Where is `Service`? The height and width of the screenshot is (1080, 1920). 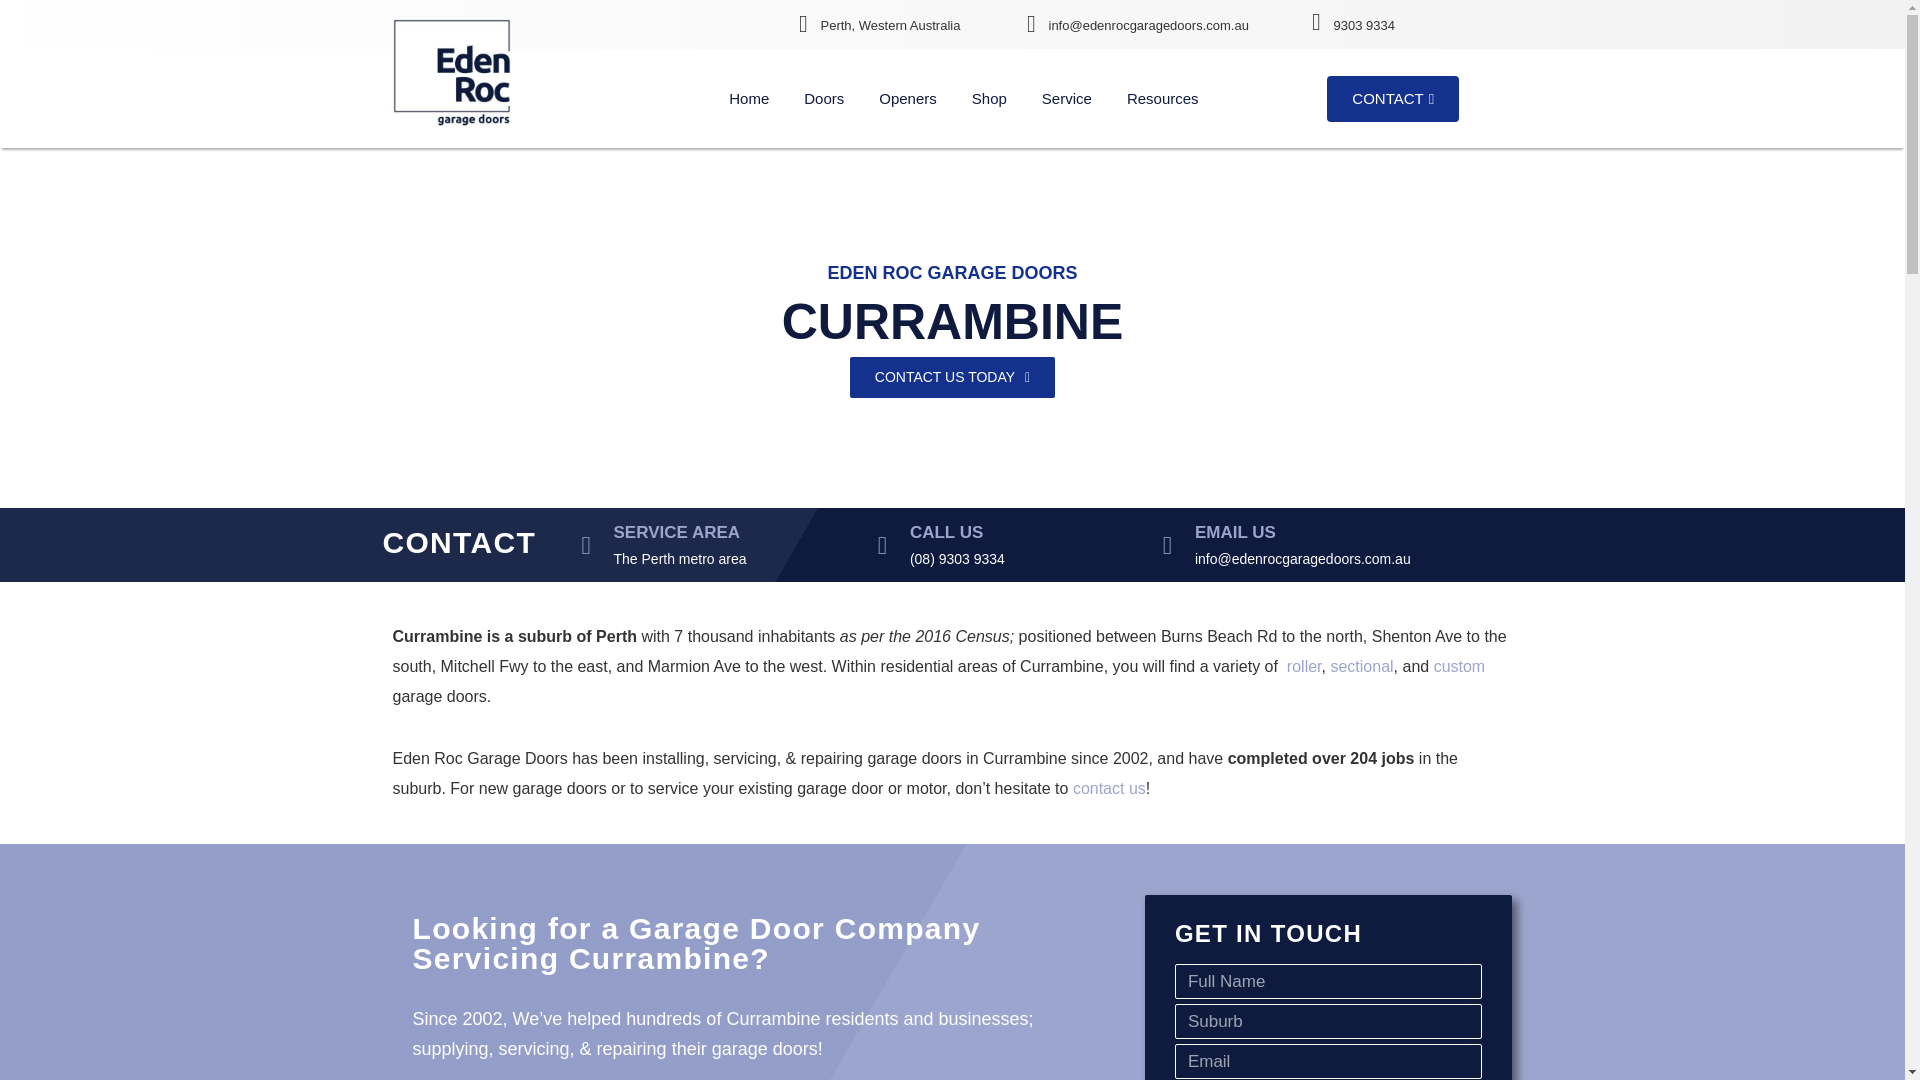 Service is located at coordinates (1066, 98).